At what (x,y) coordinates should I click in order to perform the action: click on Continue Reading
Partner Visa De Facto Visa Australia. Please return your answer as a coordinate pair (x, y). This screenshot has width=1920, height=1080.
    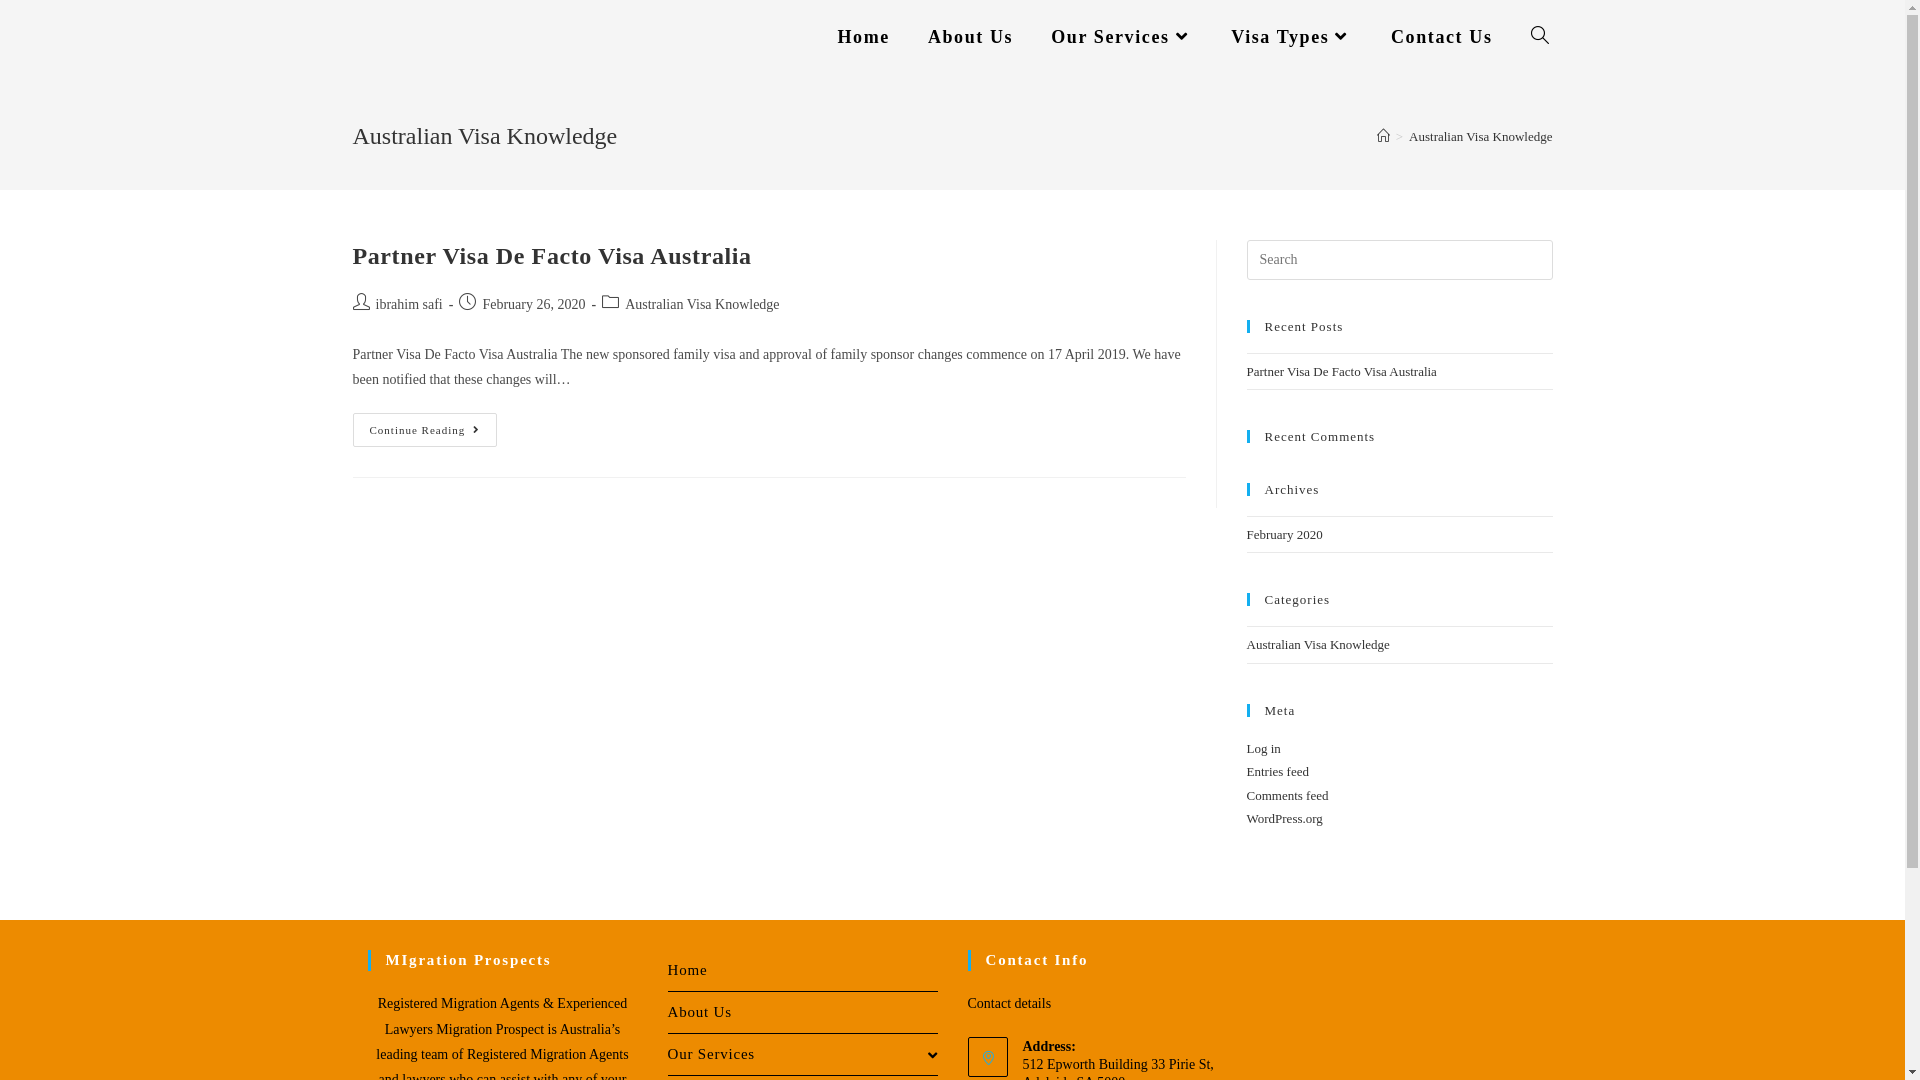
    Looking at the image, I should click on (424, 430).